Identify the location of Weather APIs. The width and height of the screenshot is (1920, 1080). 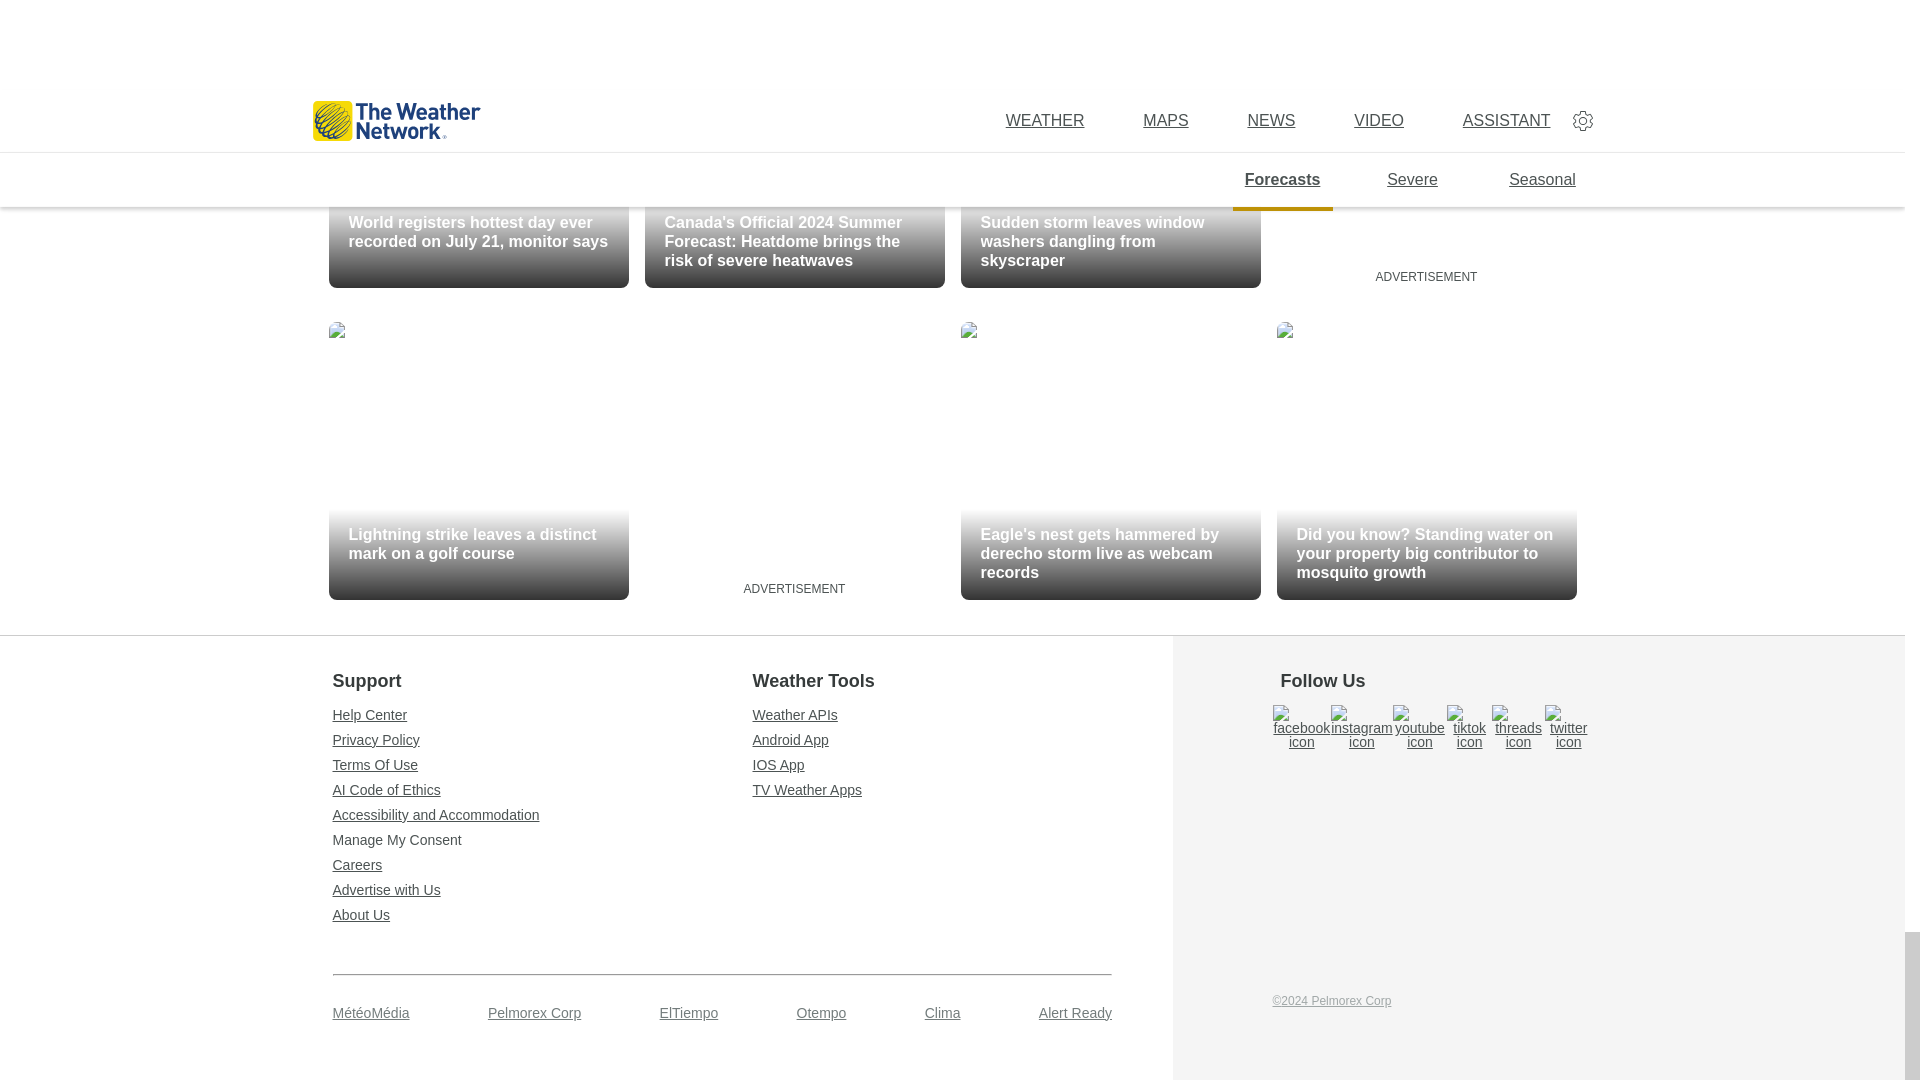
(962, 715).